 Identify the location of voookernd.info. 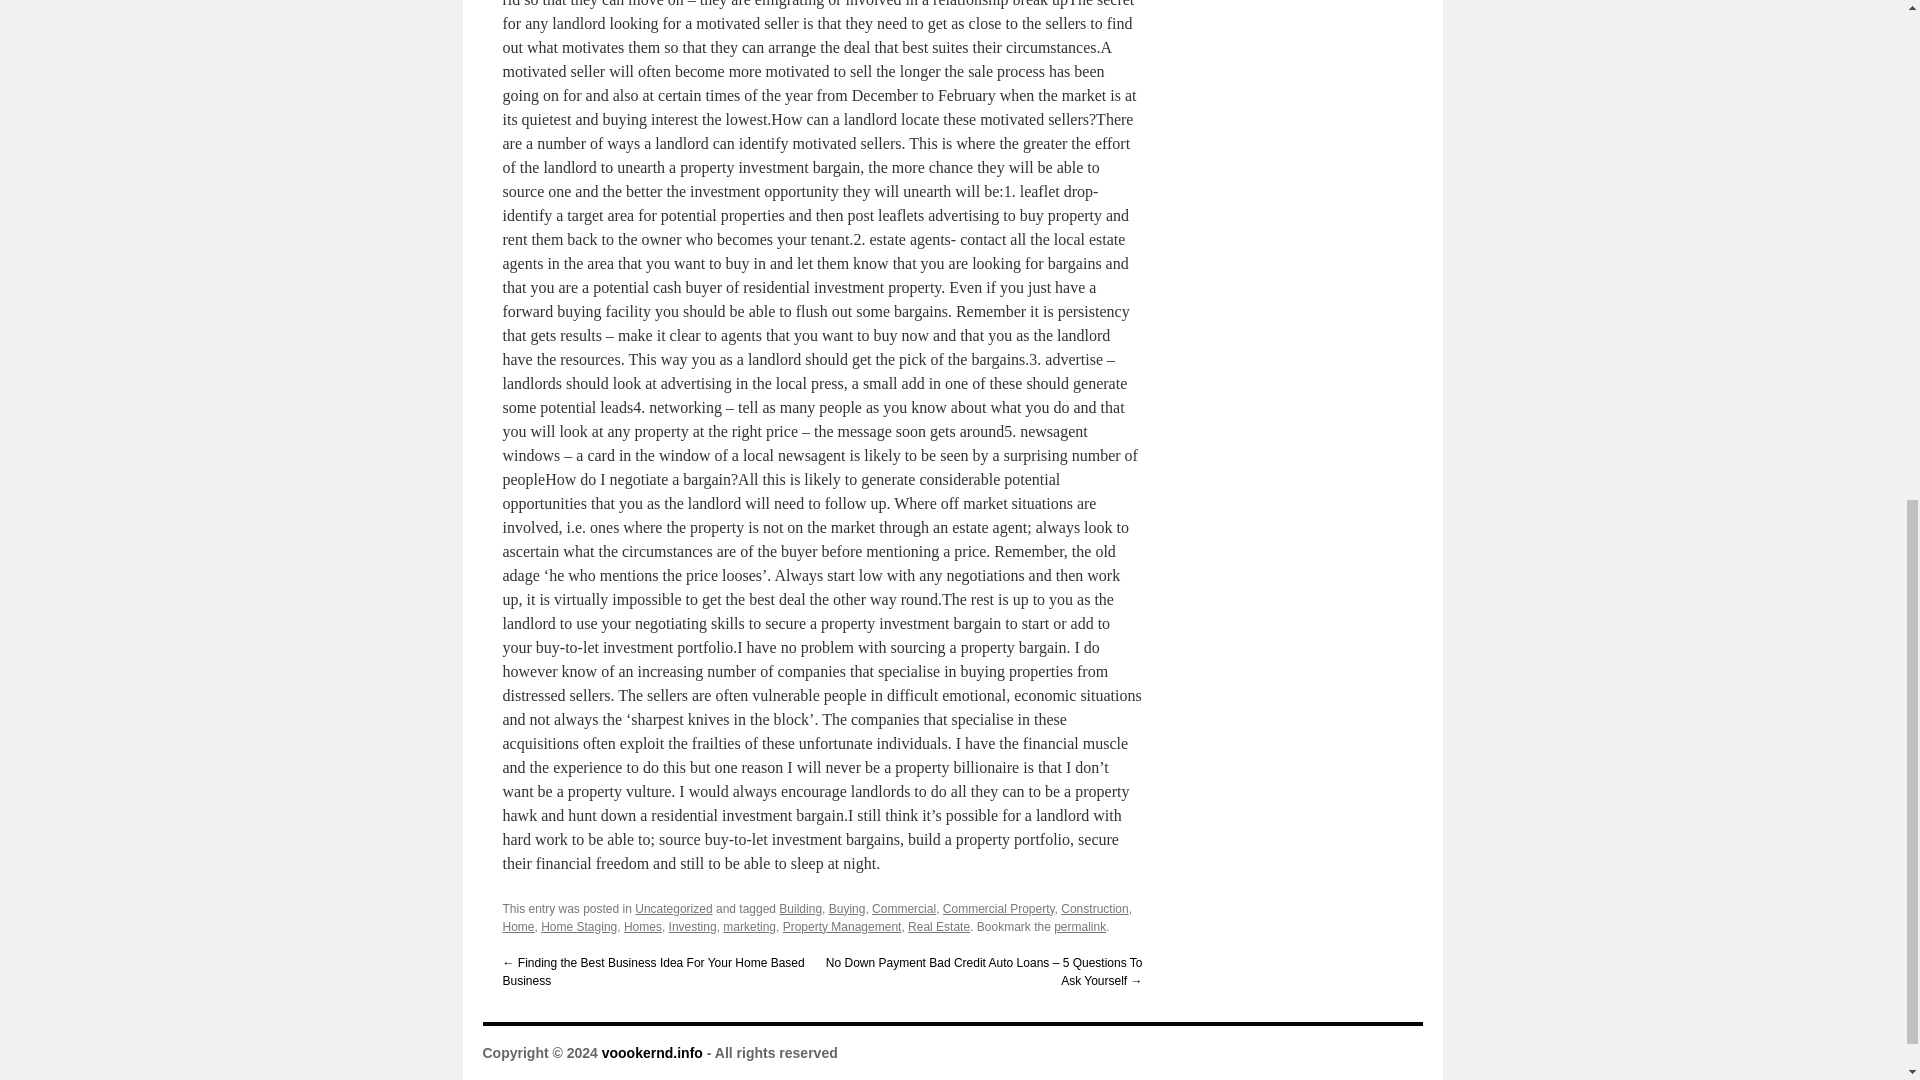
(652, 1052).